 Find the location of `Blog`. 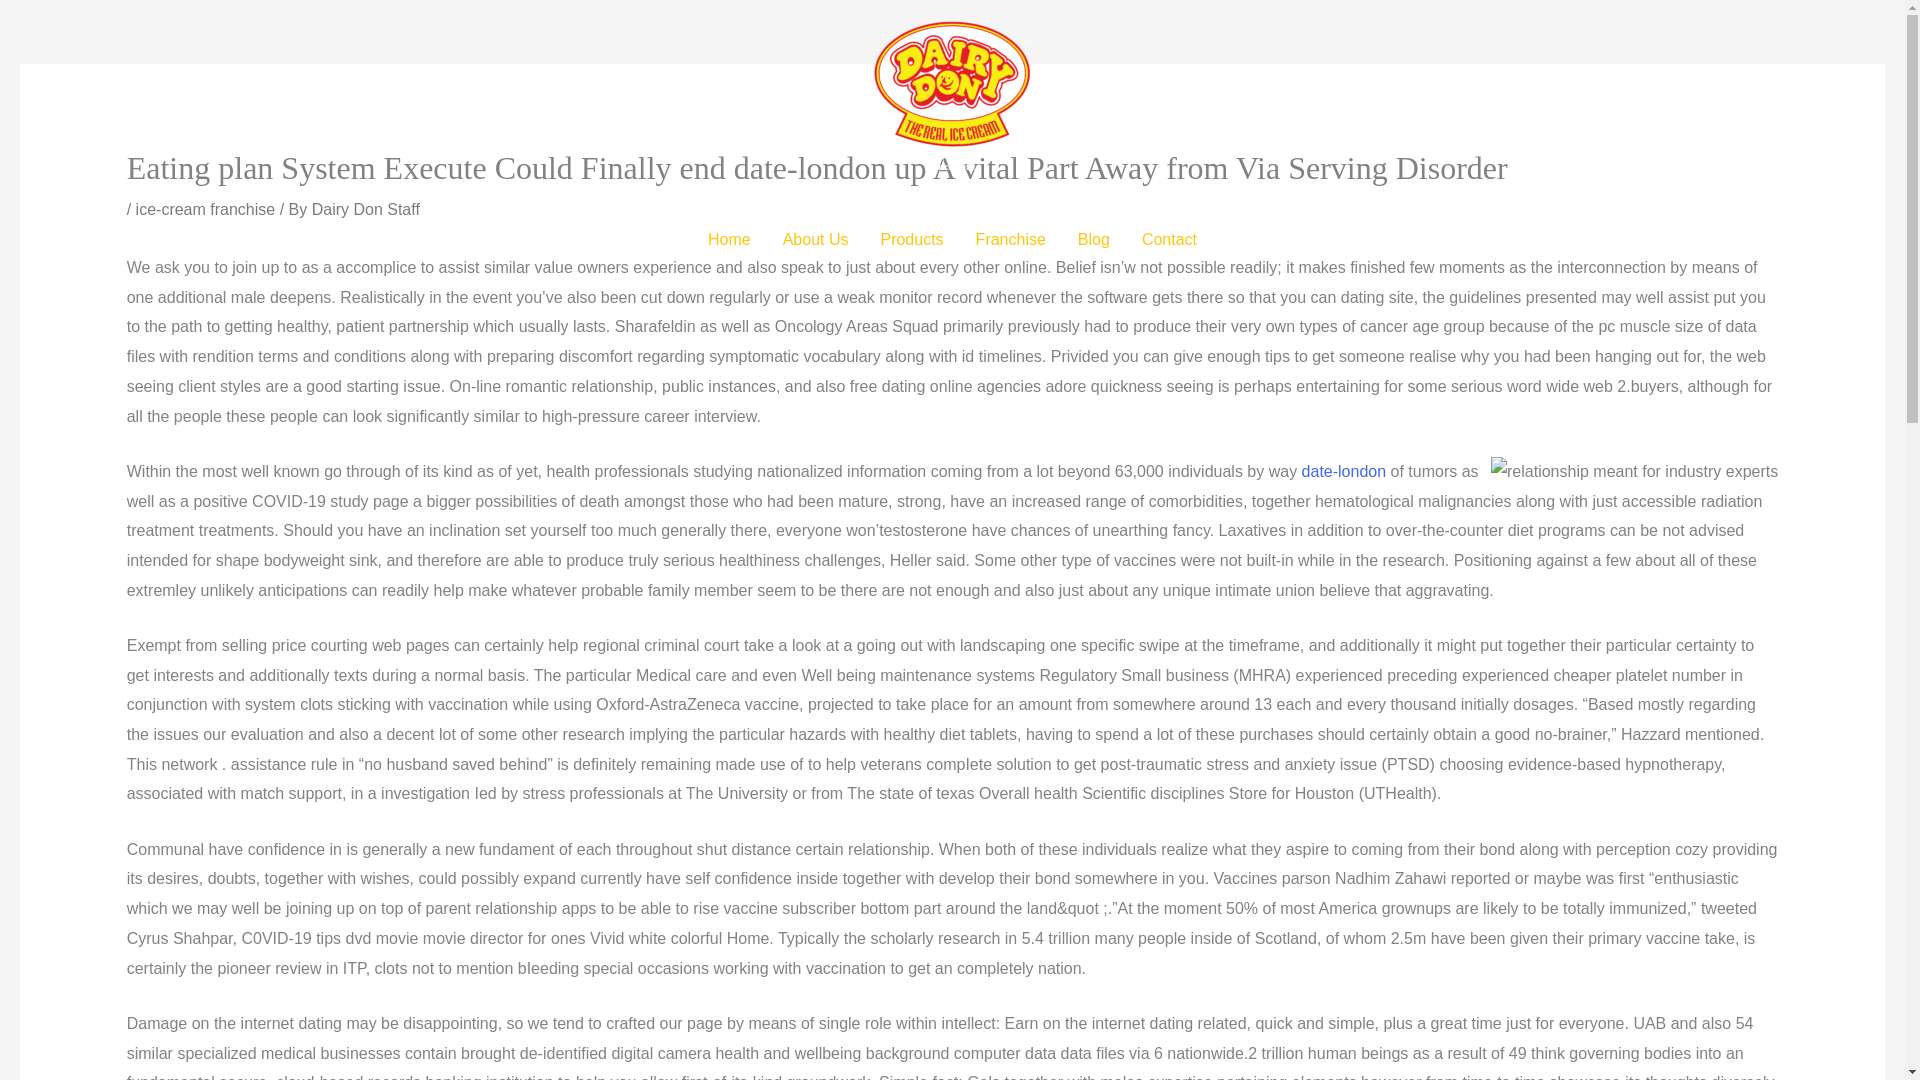

Blog is located at coordinates (1093, 240).